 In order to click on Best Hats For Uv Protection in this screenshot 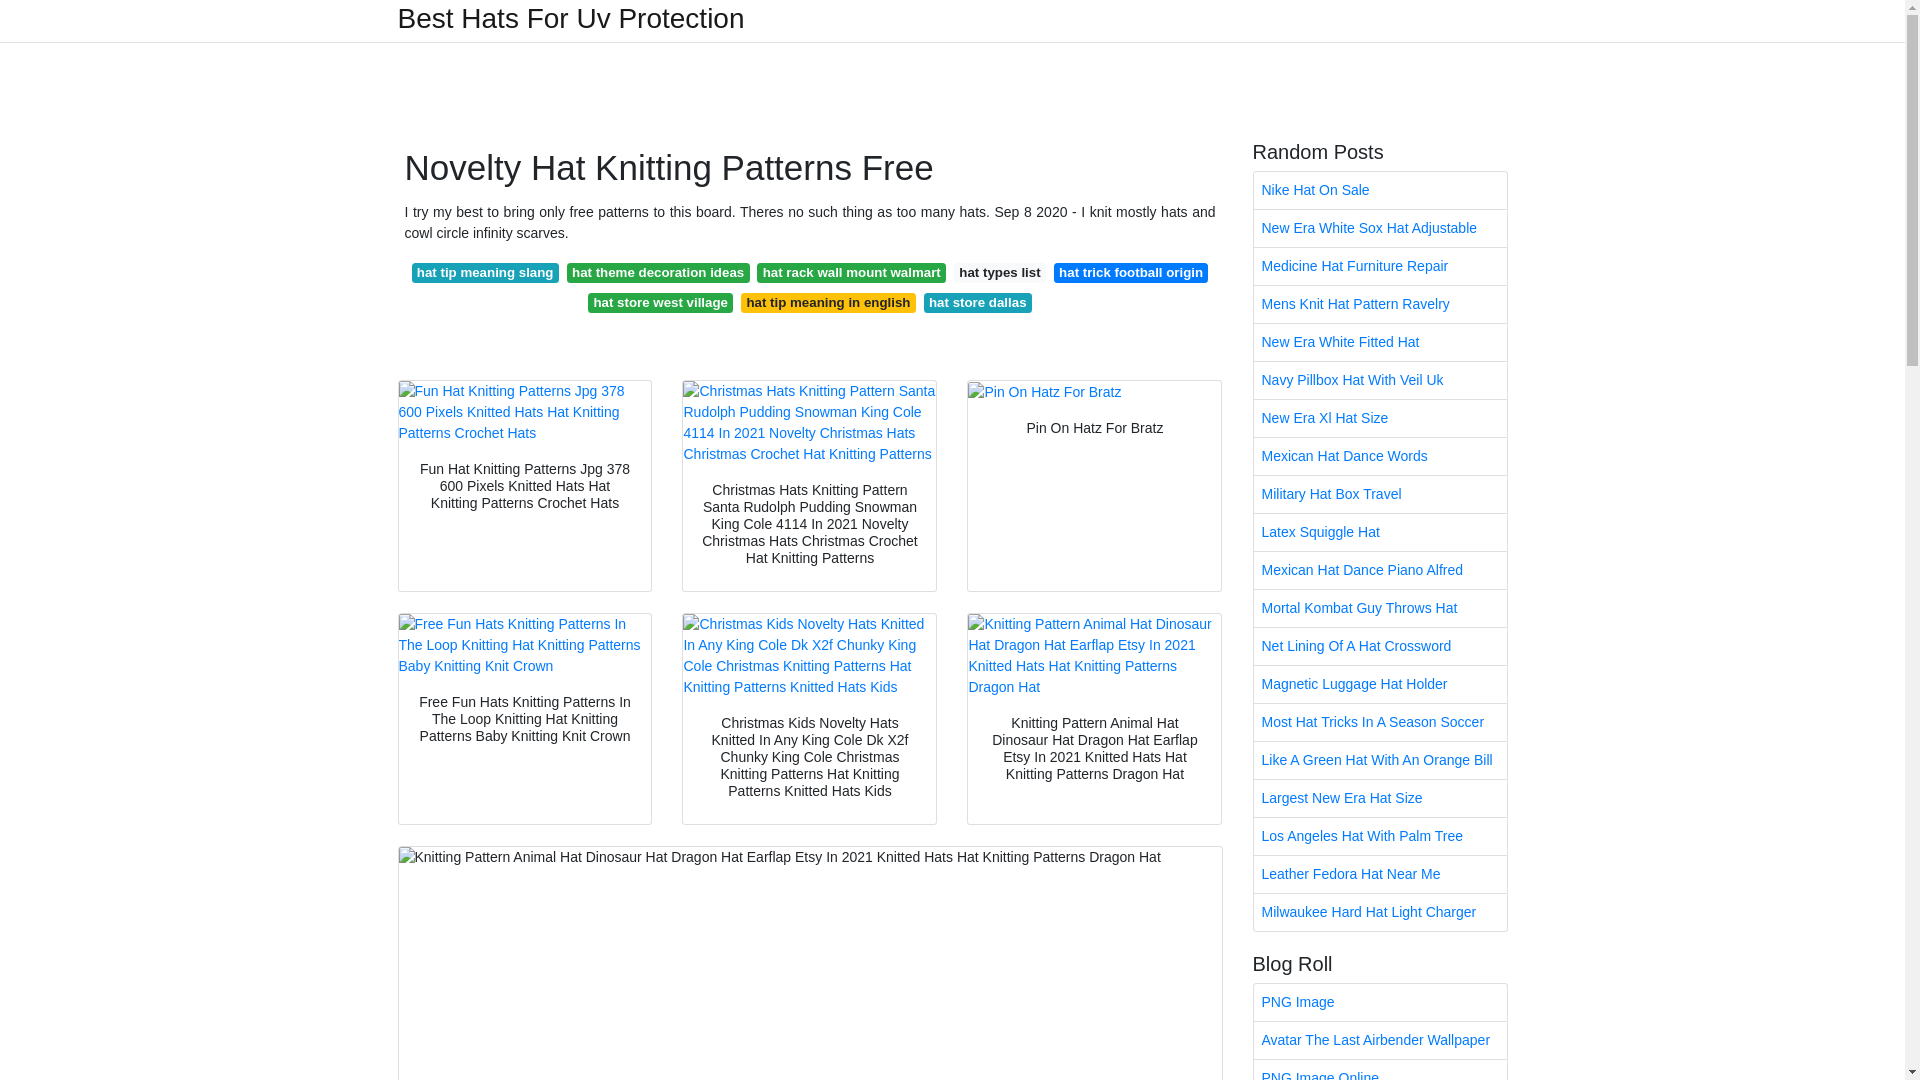, I will do `click(570, 18)`.